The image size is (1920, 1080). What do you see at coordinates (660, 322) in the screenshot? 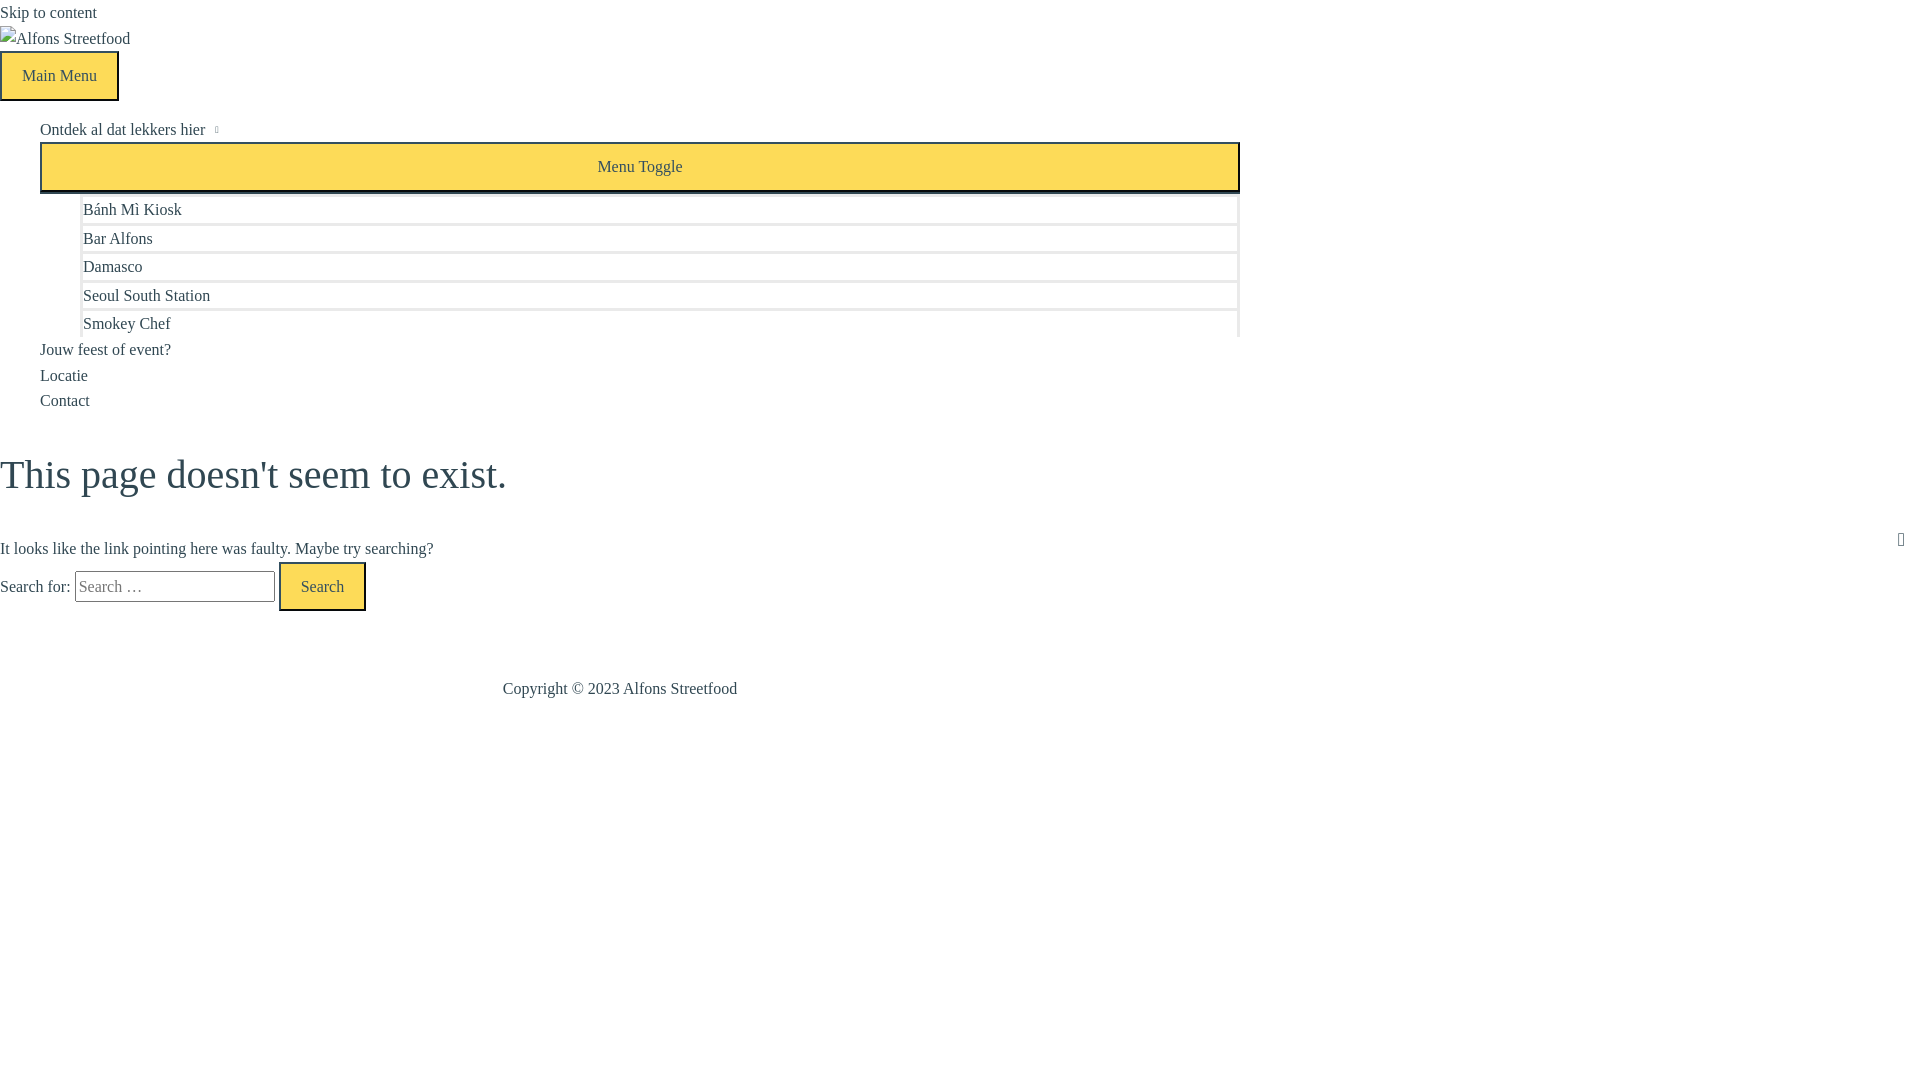
I see `Smokey Chef` at bounding box center [660, 322].